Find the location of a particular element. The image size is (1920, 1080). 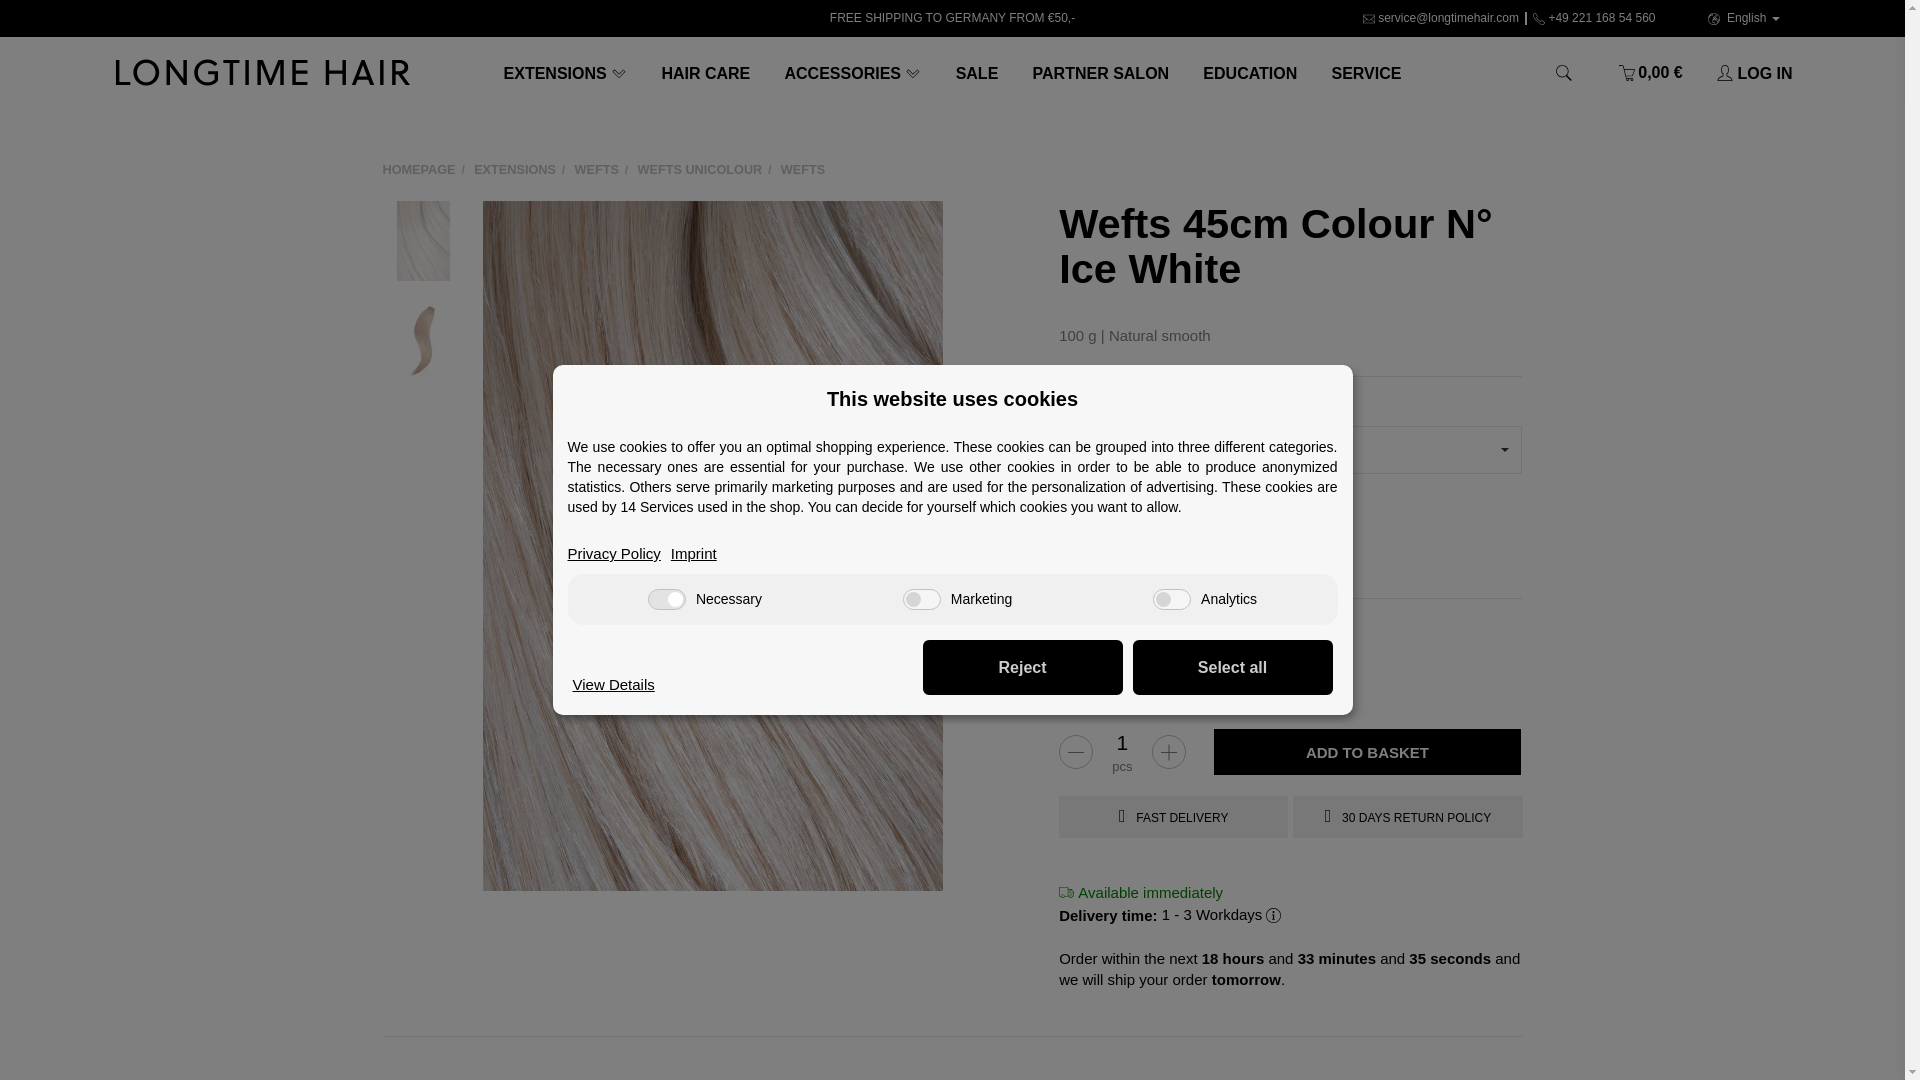

1831 is located at coordinates (1152, 522).